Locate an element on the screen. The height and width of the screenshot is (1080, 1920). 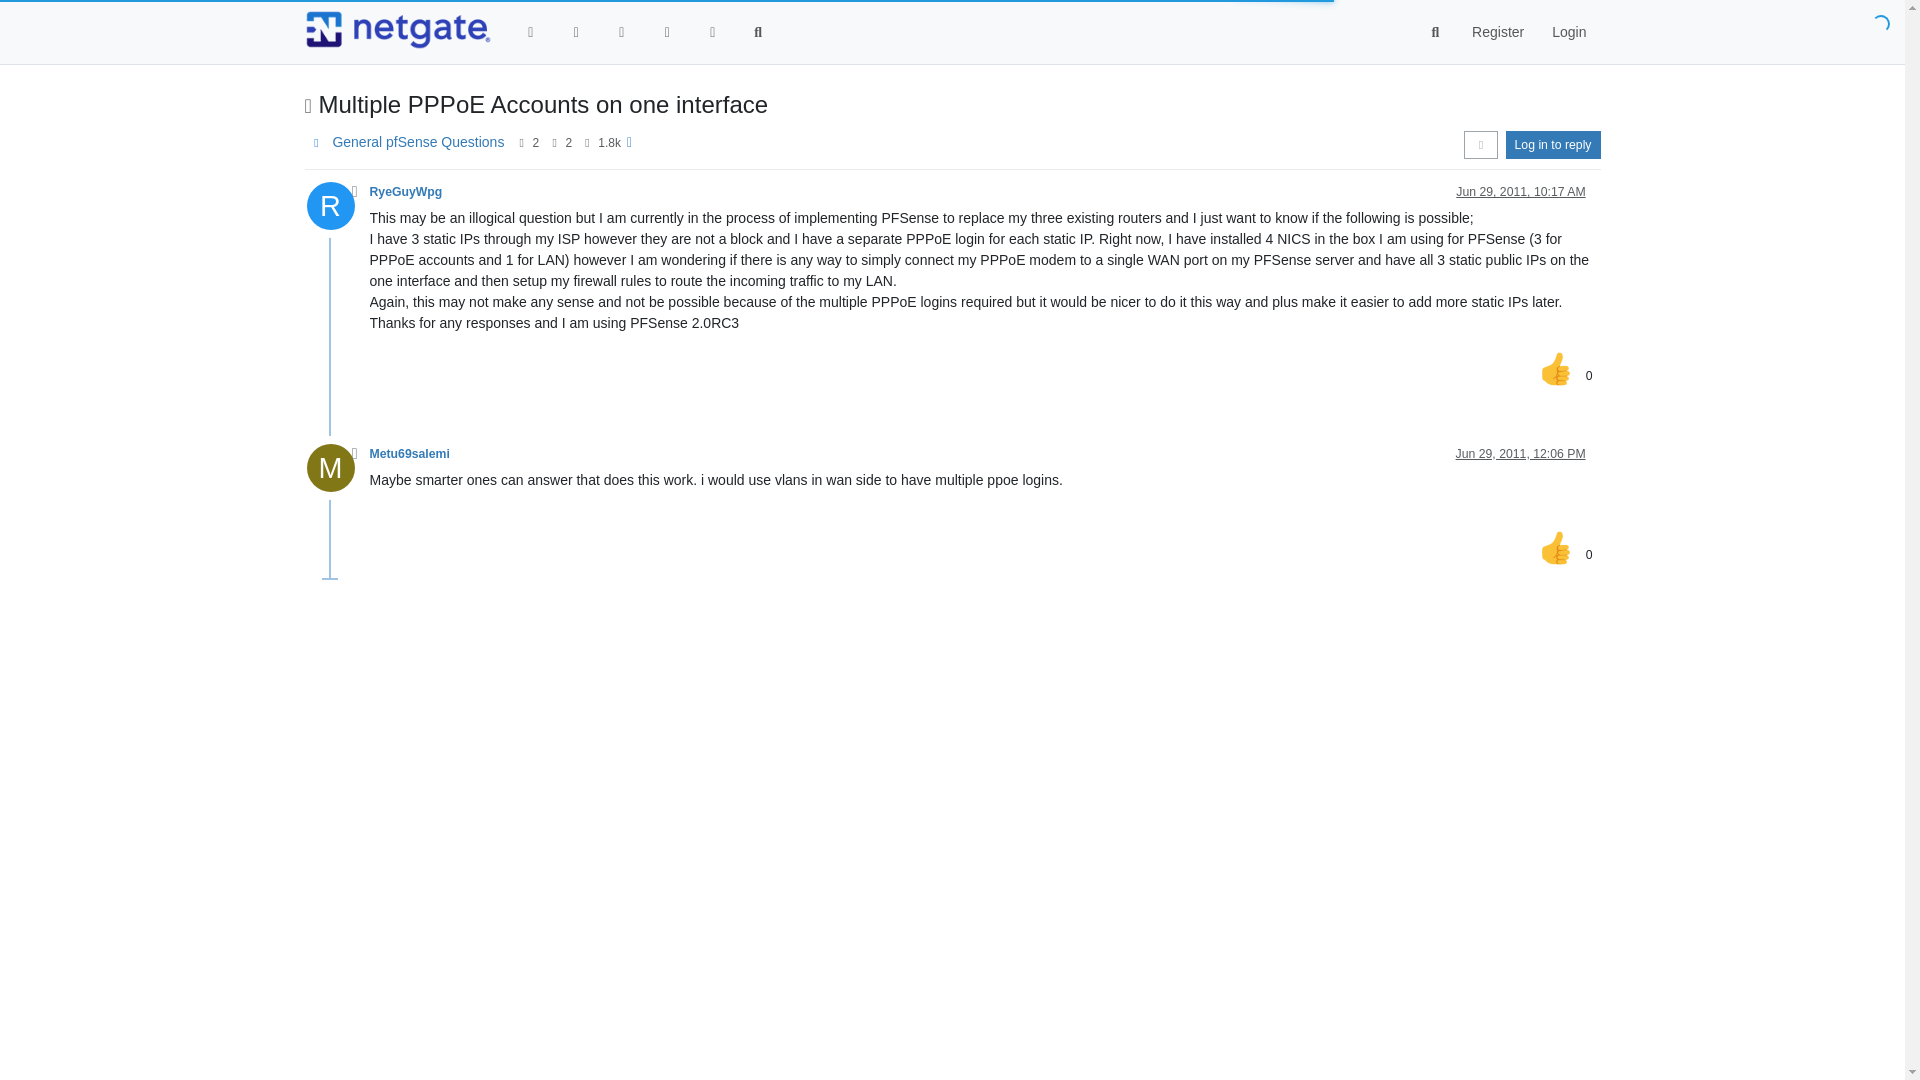
Recent is located at coordinates (576, 32).